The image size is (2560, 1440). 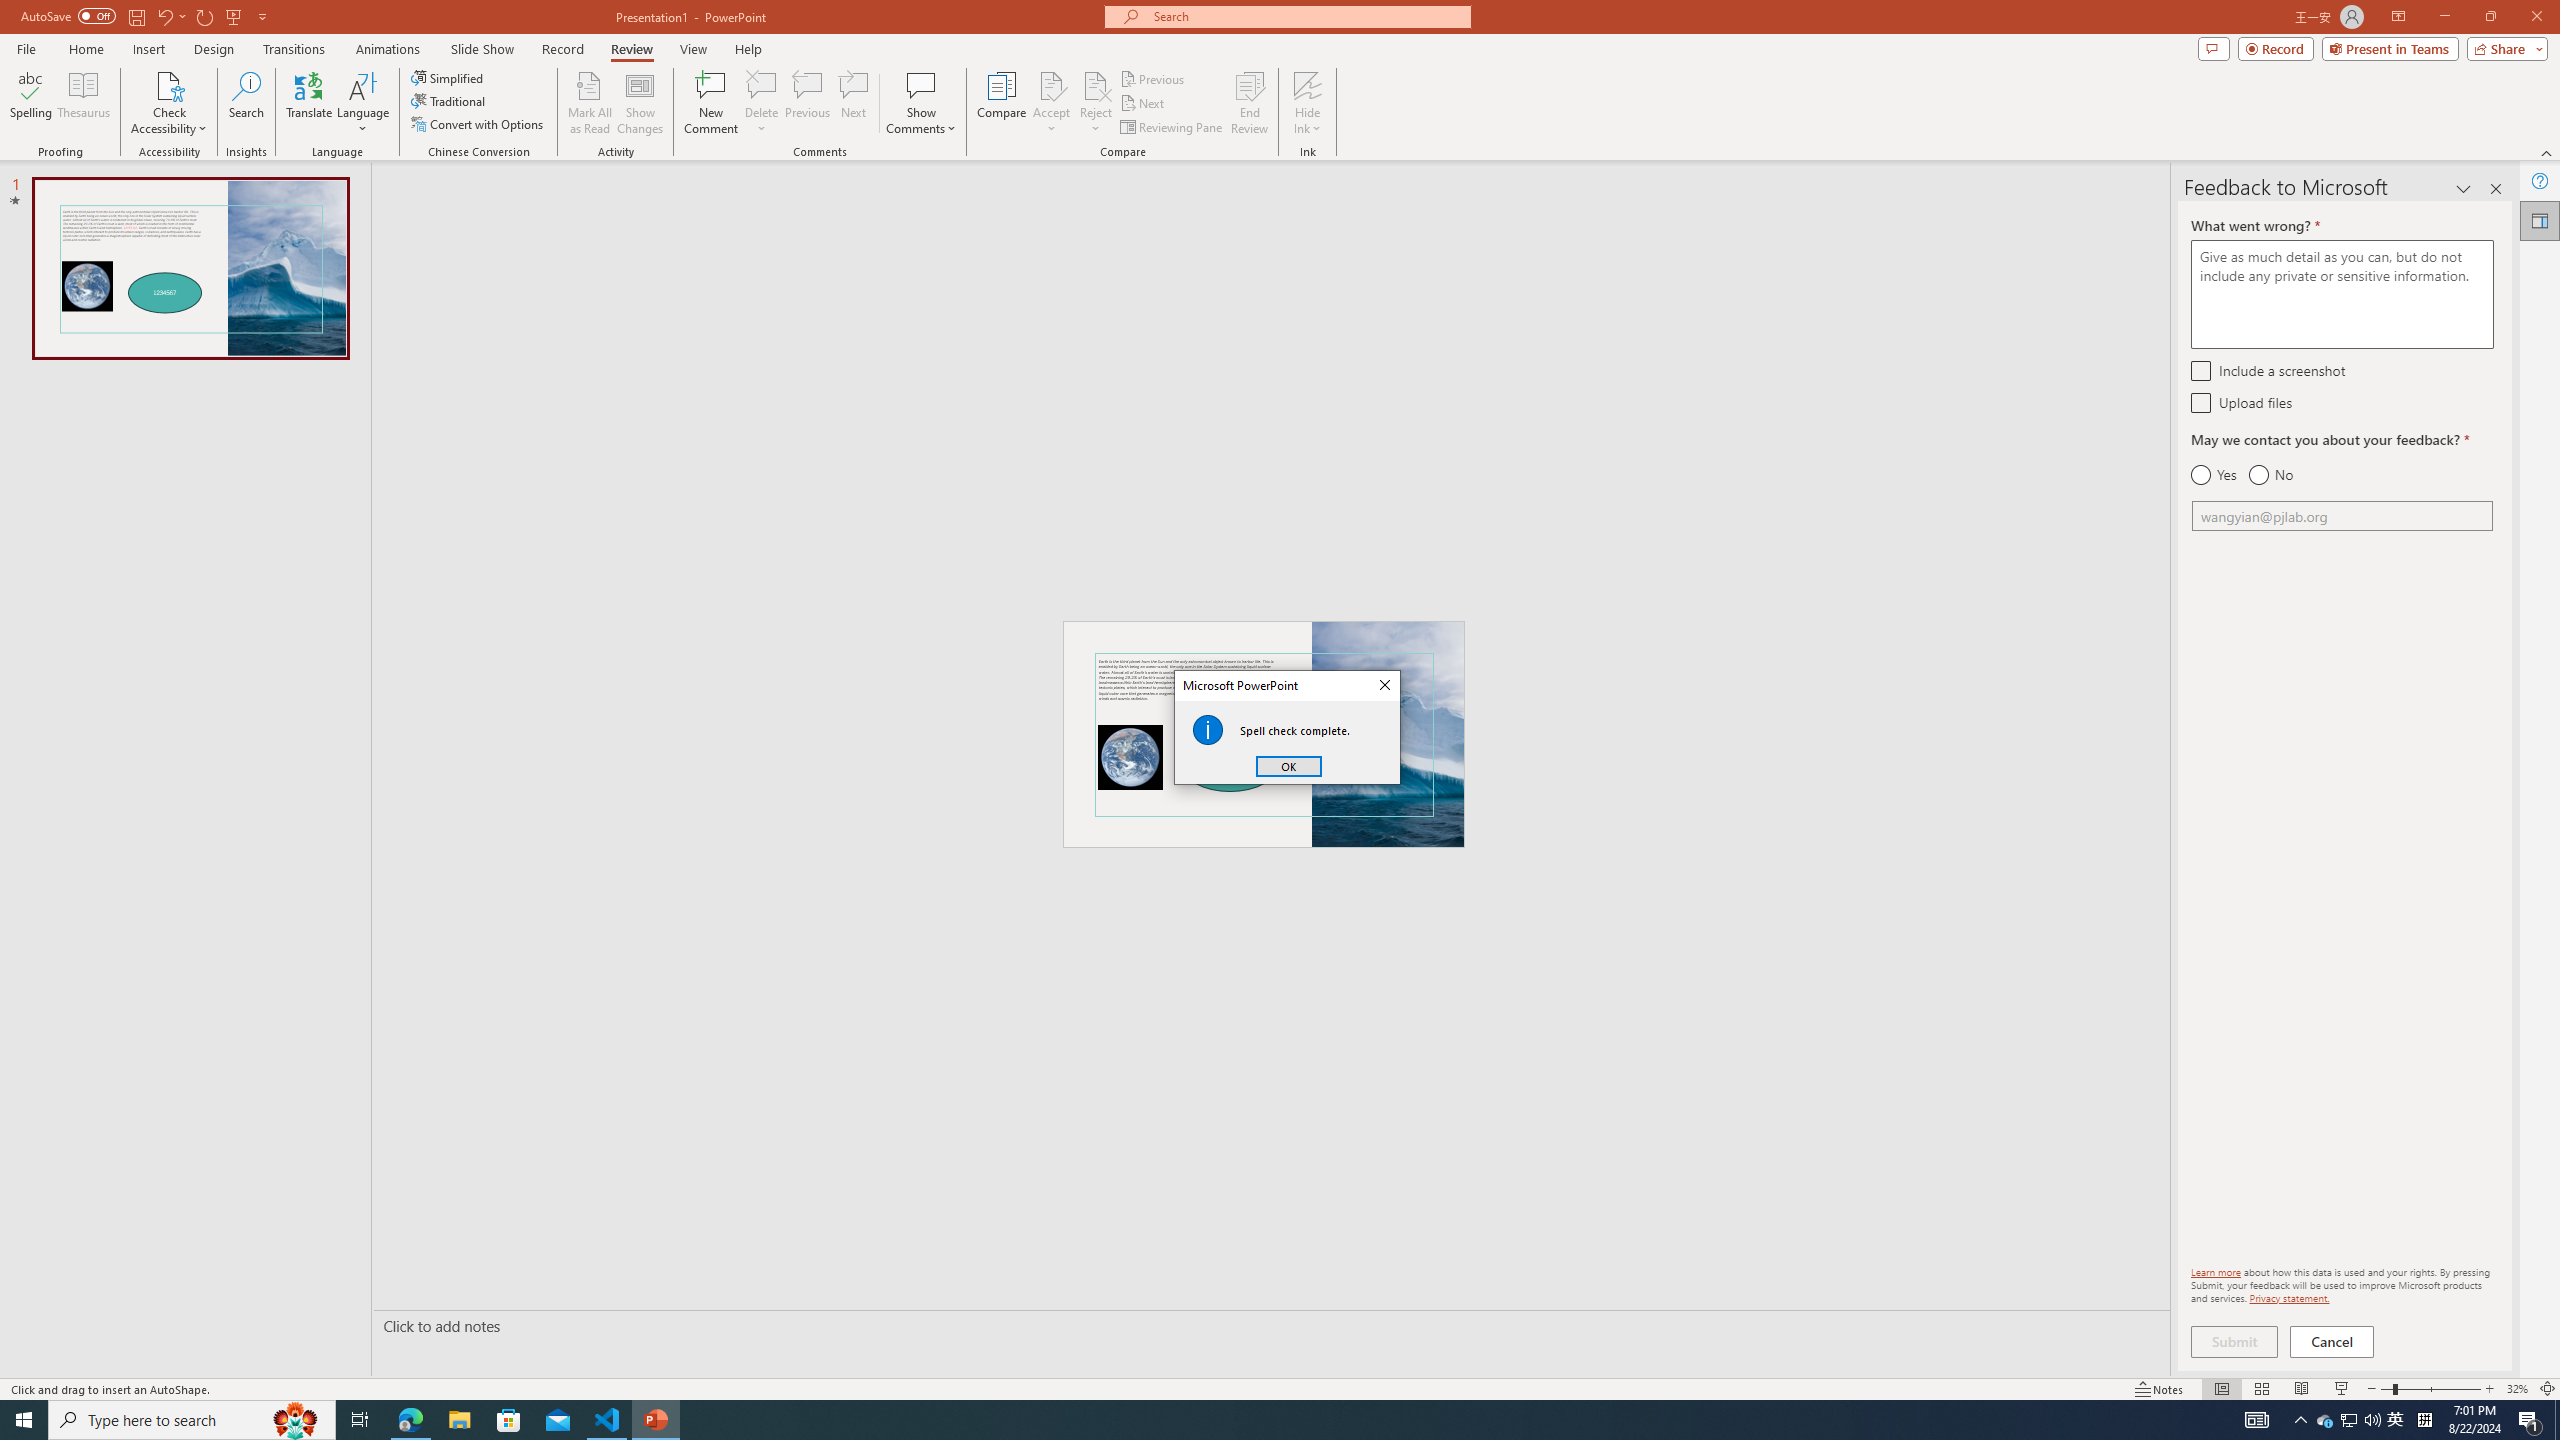 I want to click on Traditional, so click(x=449, y=100).